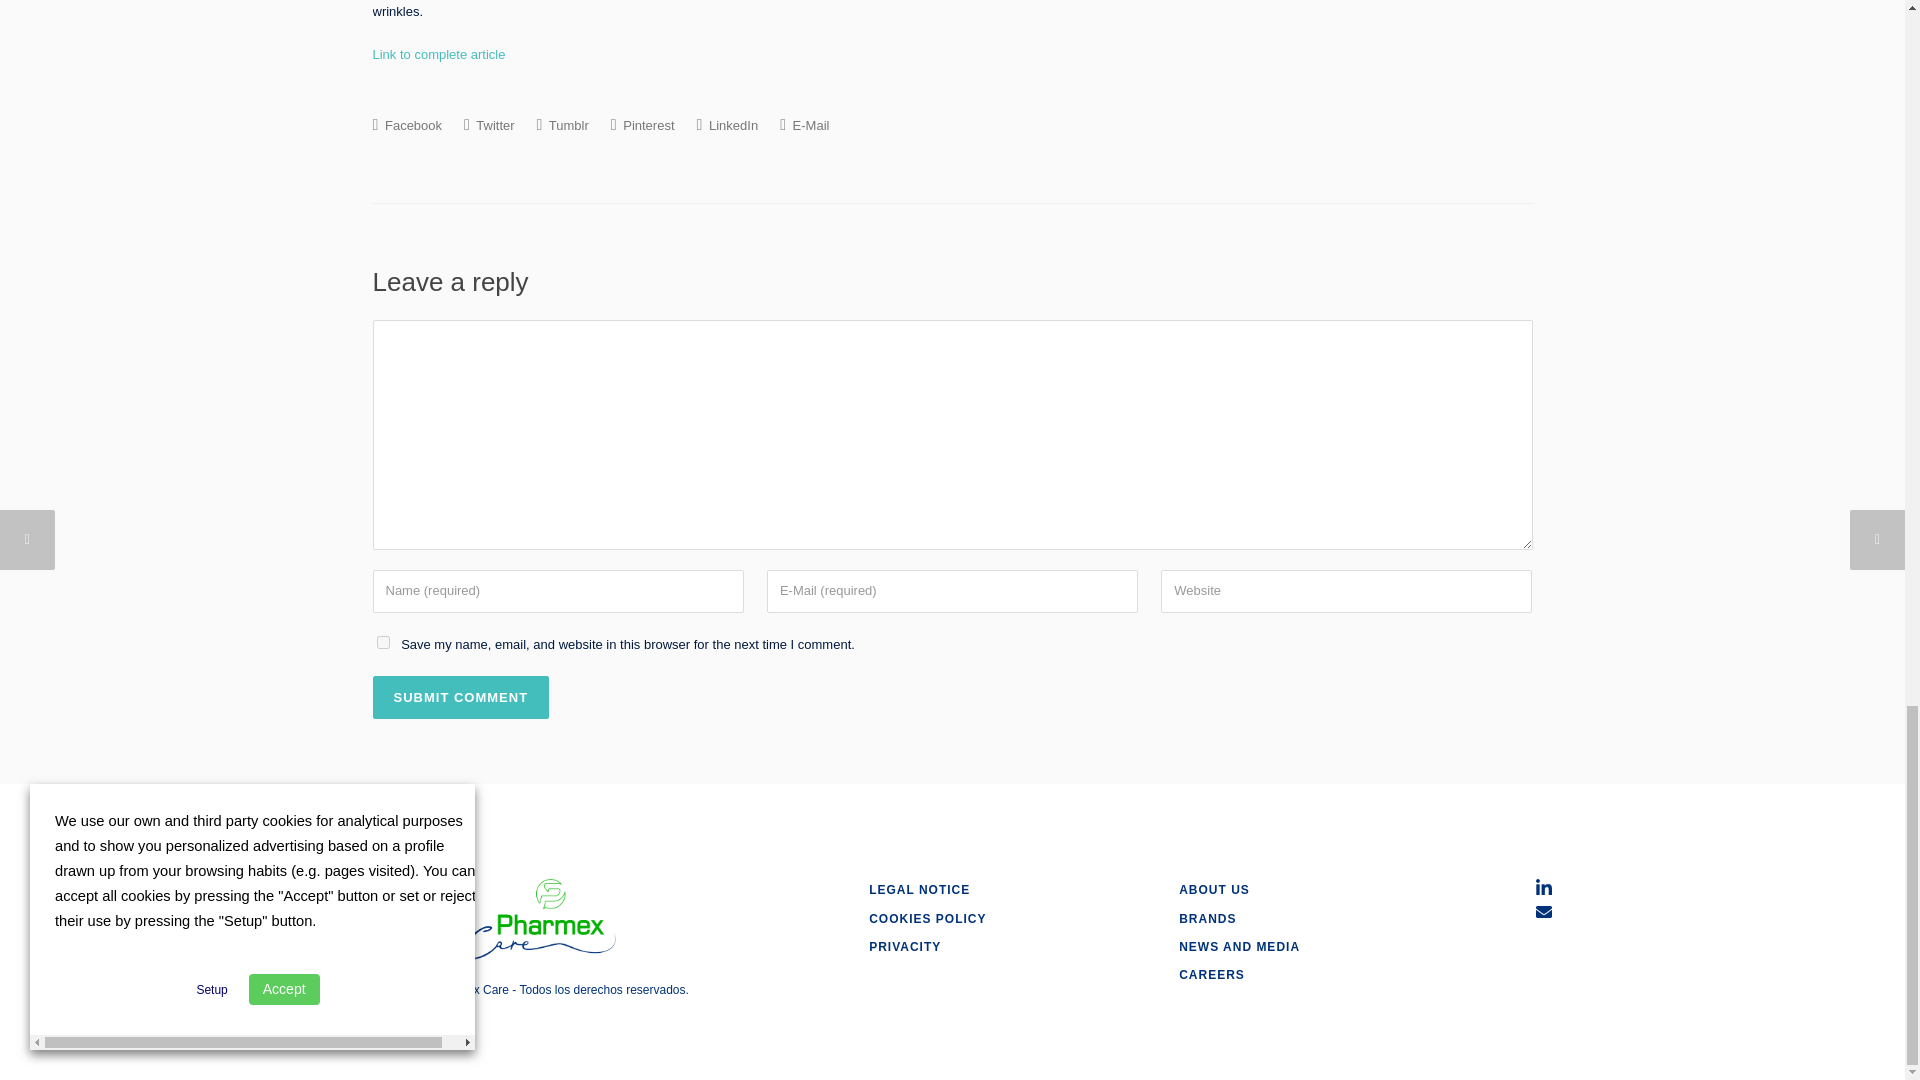 The image size is (1920, 1080). Describe the element at coordinates (928, 918) in the screenshot. I see `COOKIES POLICY` at that location.